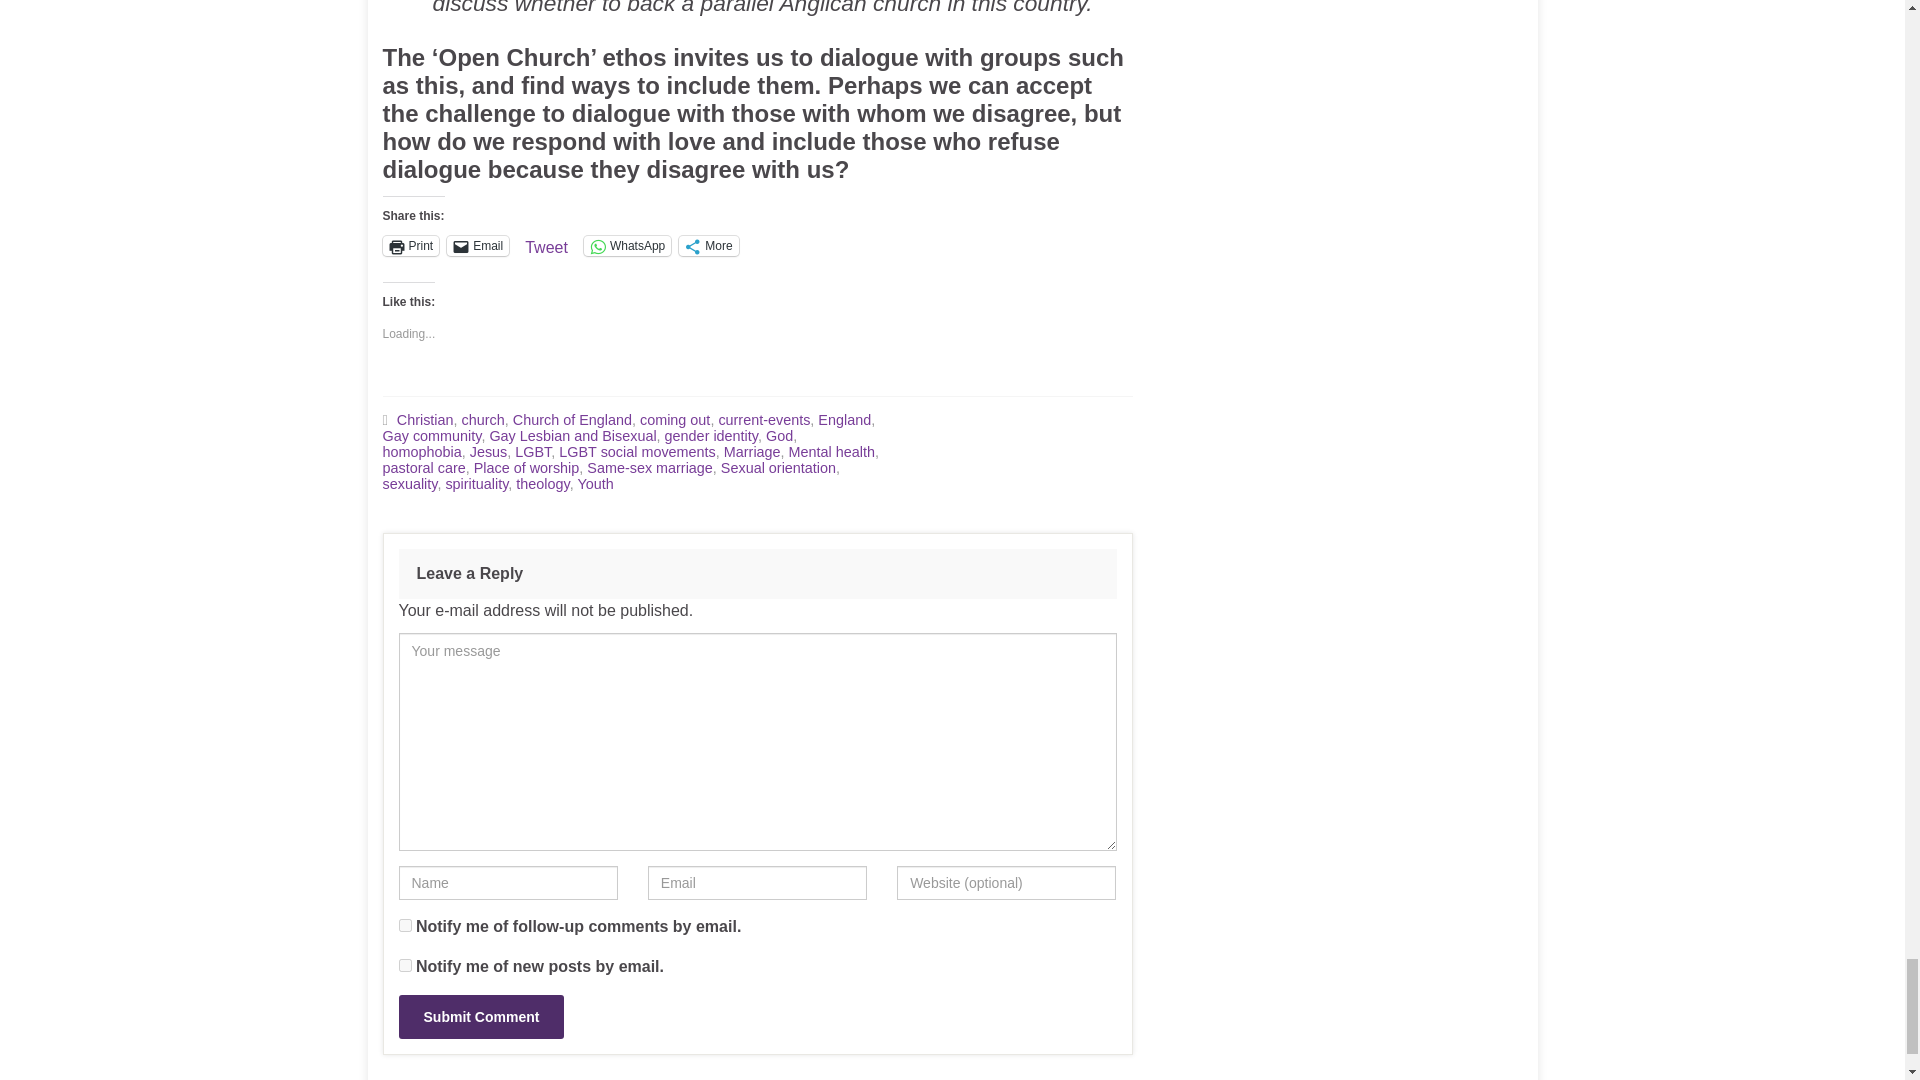  Describe the element at coordinates (478, 246) in the screenshot. I see `Click to email a link to a friend` at that location.